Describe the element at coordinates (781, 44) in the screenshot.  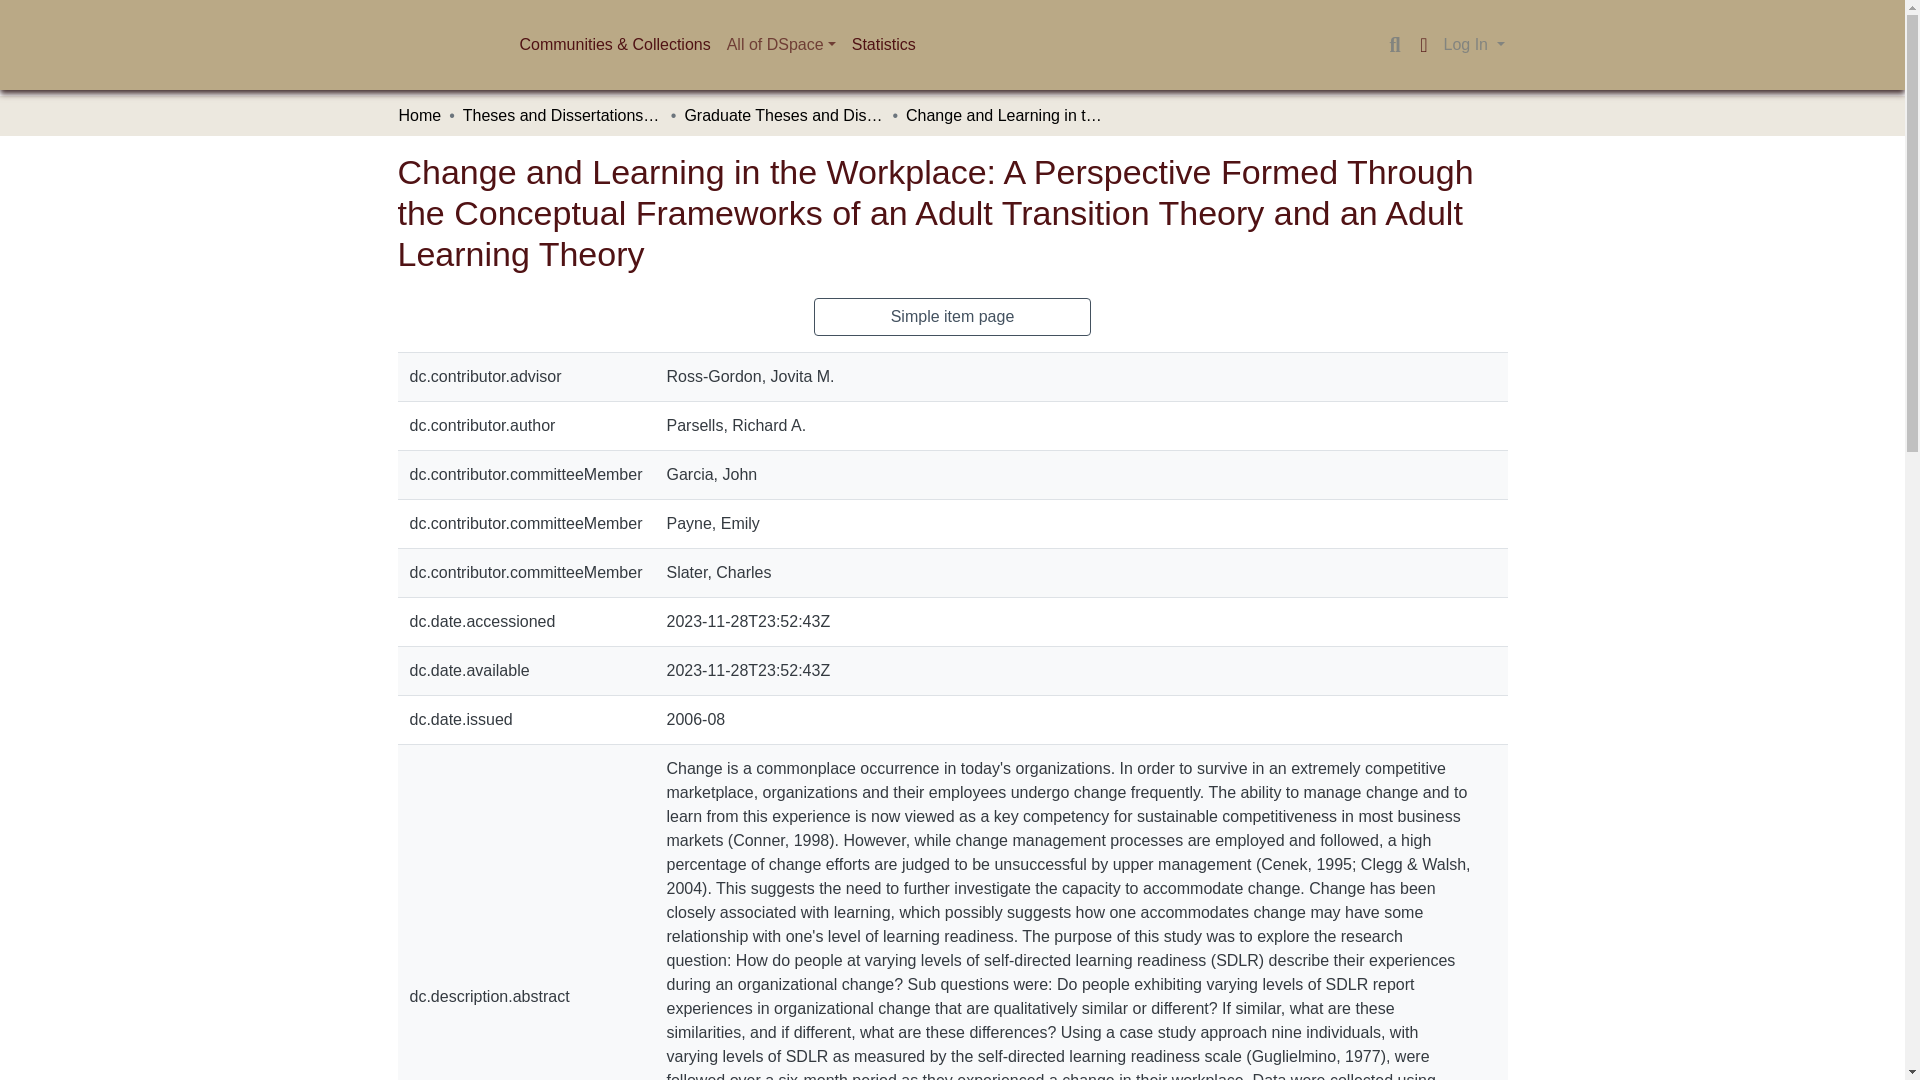
I see `All of DSpace` at that location.